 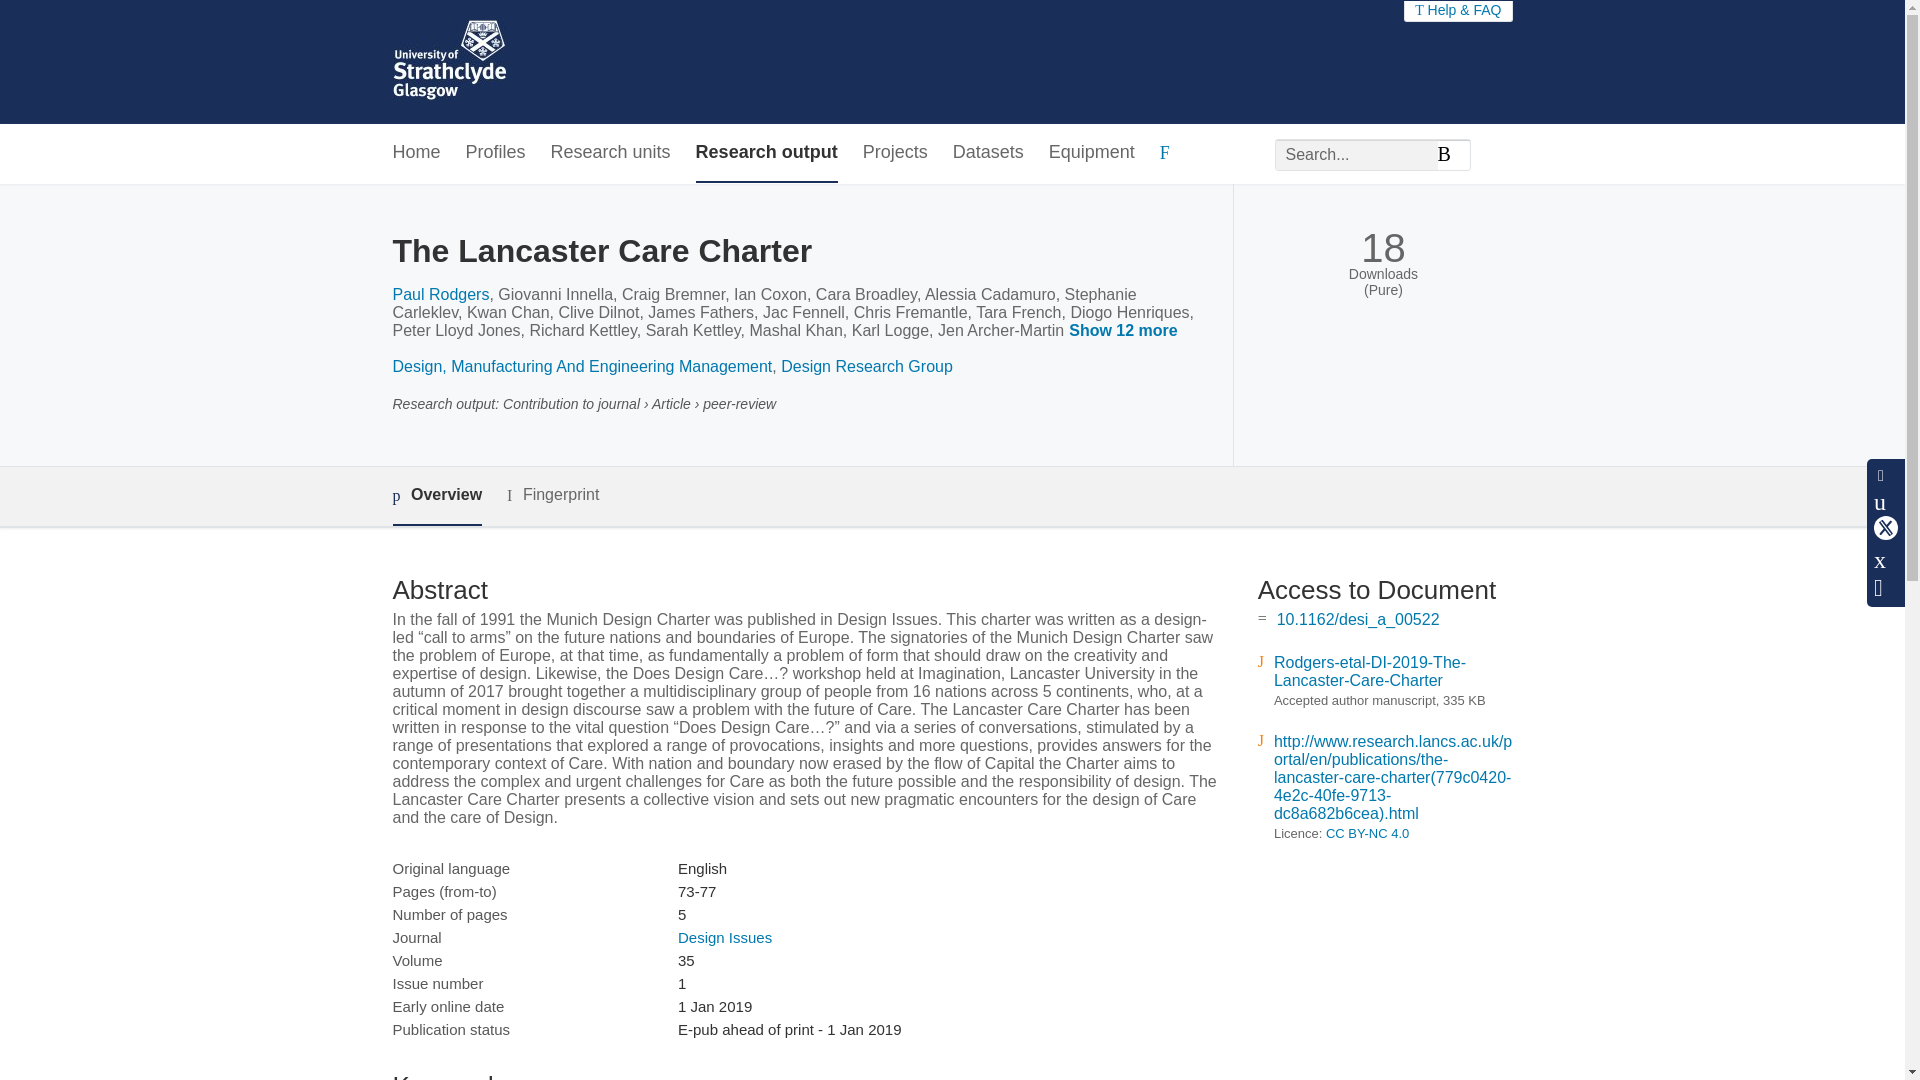 What do you see at coordinates (1368, 834) in the screenshot?
I see `CC BY-NC 4.0` at bounding box center [1368, 834].